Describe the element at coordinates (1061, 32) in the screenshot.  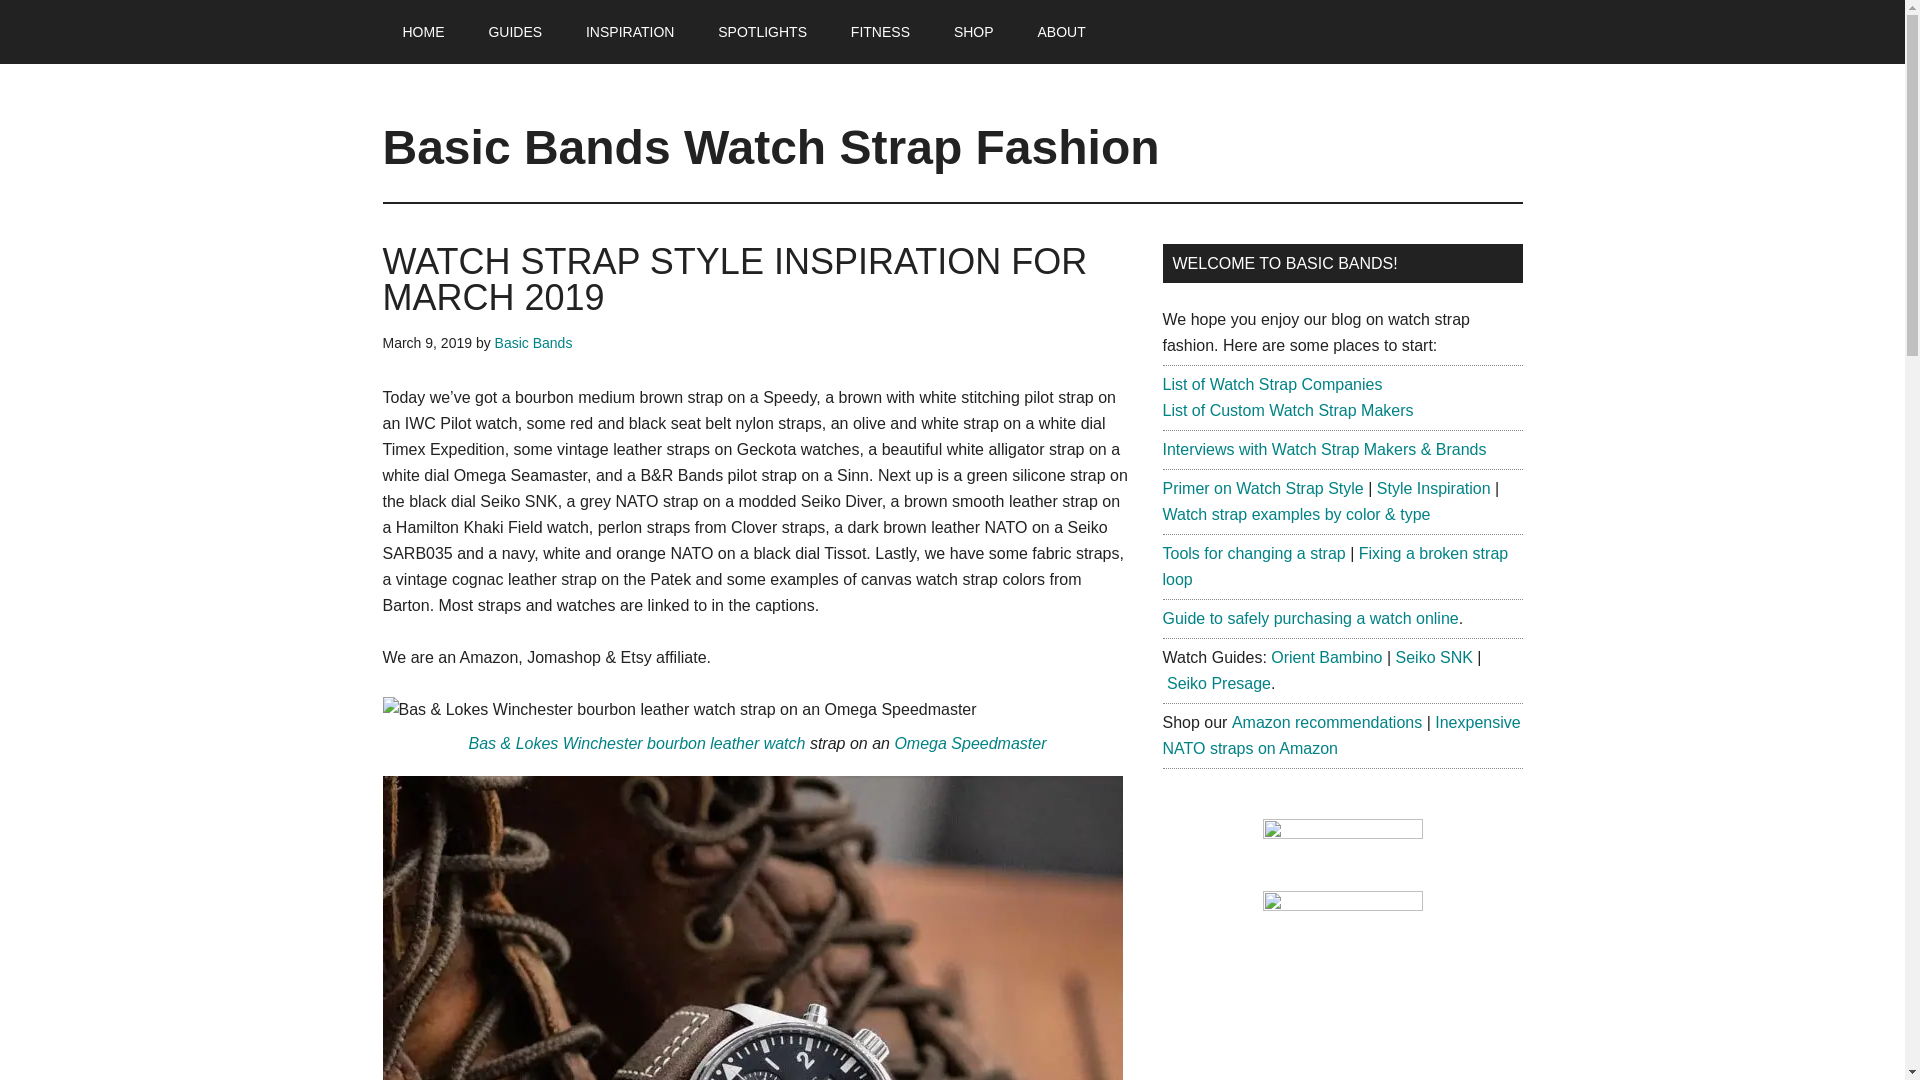
I see `ABOUT` at that location.